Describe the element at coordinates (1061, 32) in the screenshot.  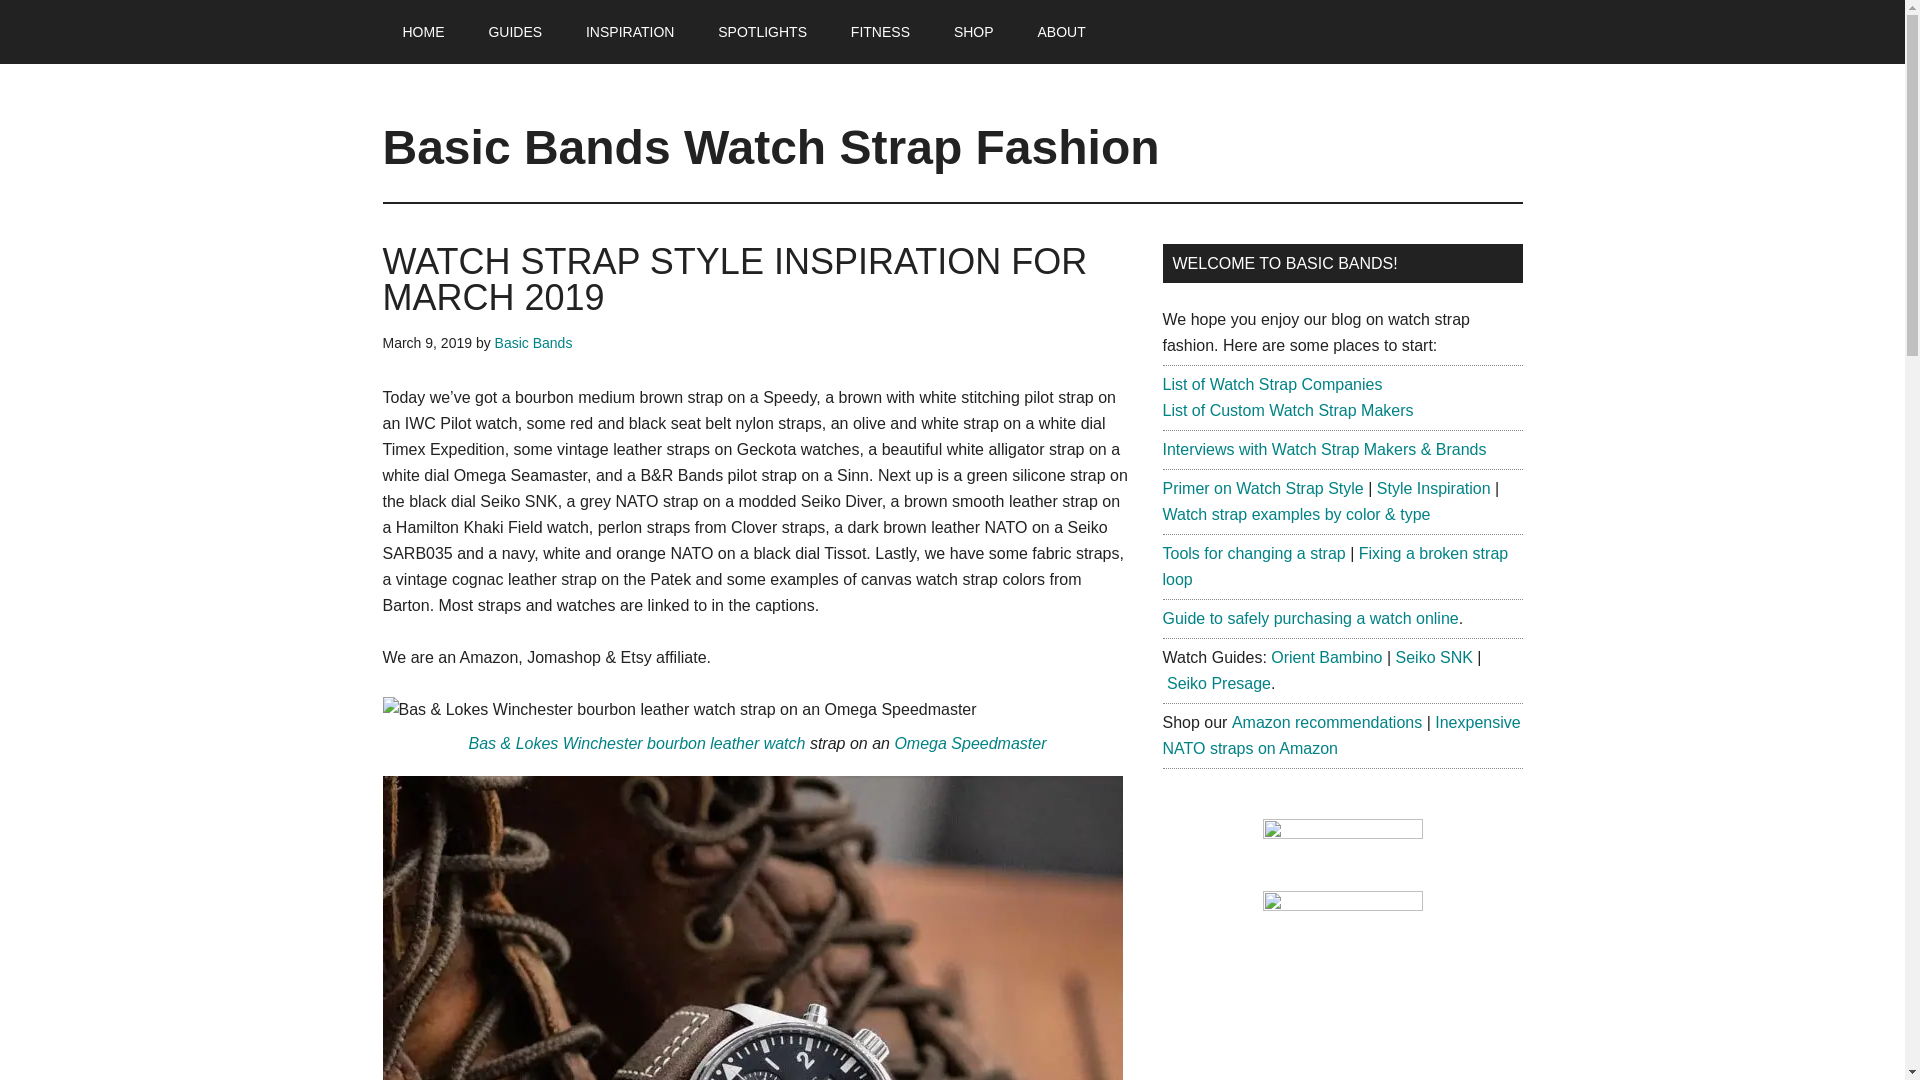
I see `ABOUT` at that location.